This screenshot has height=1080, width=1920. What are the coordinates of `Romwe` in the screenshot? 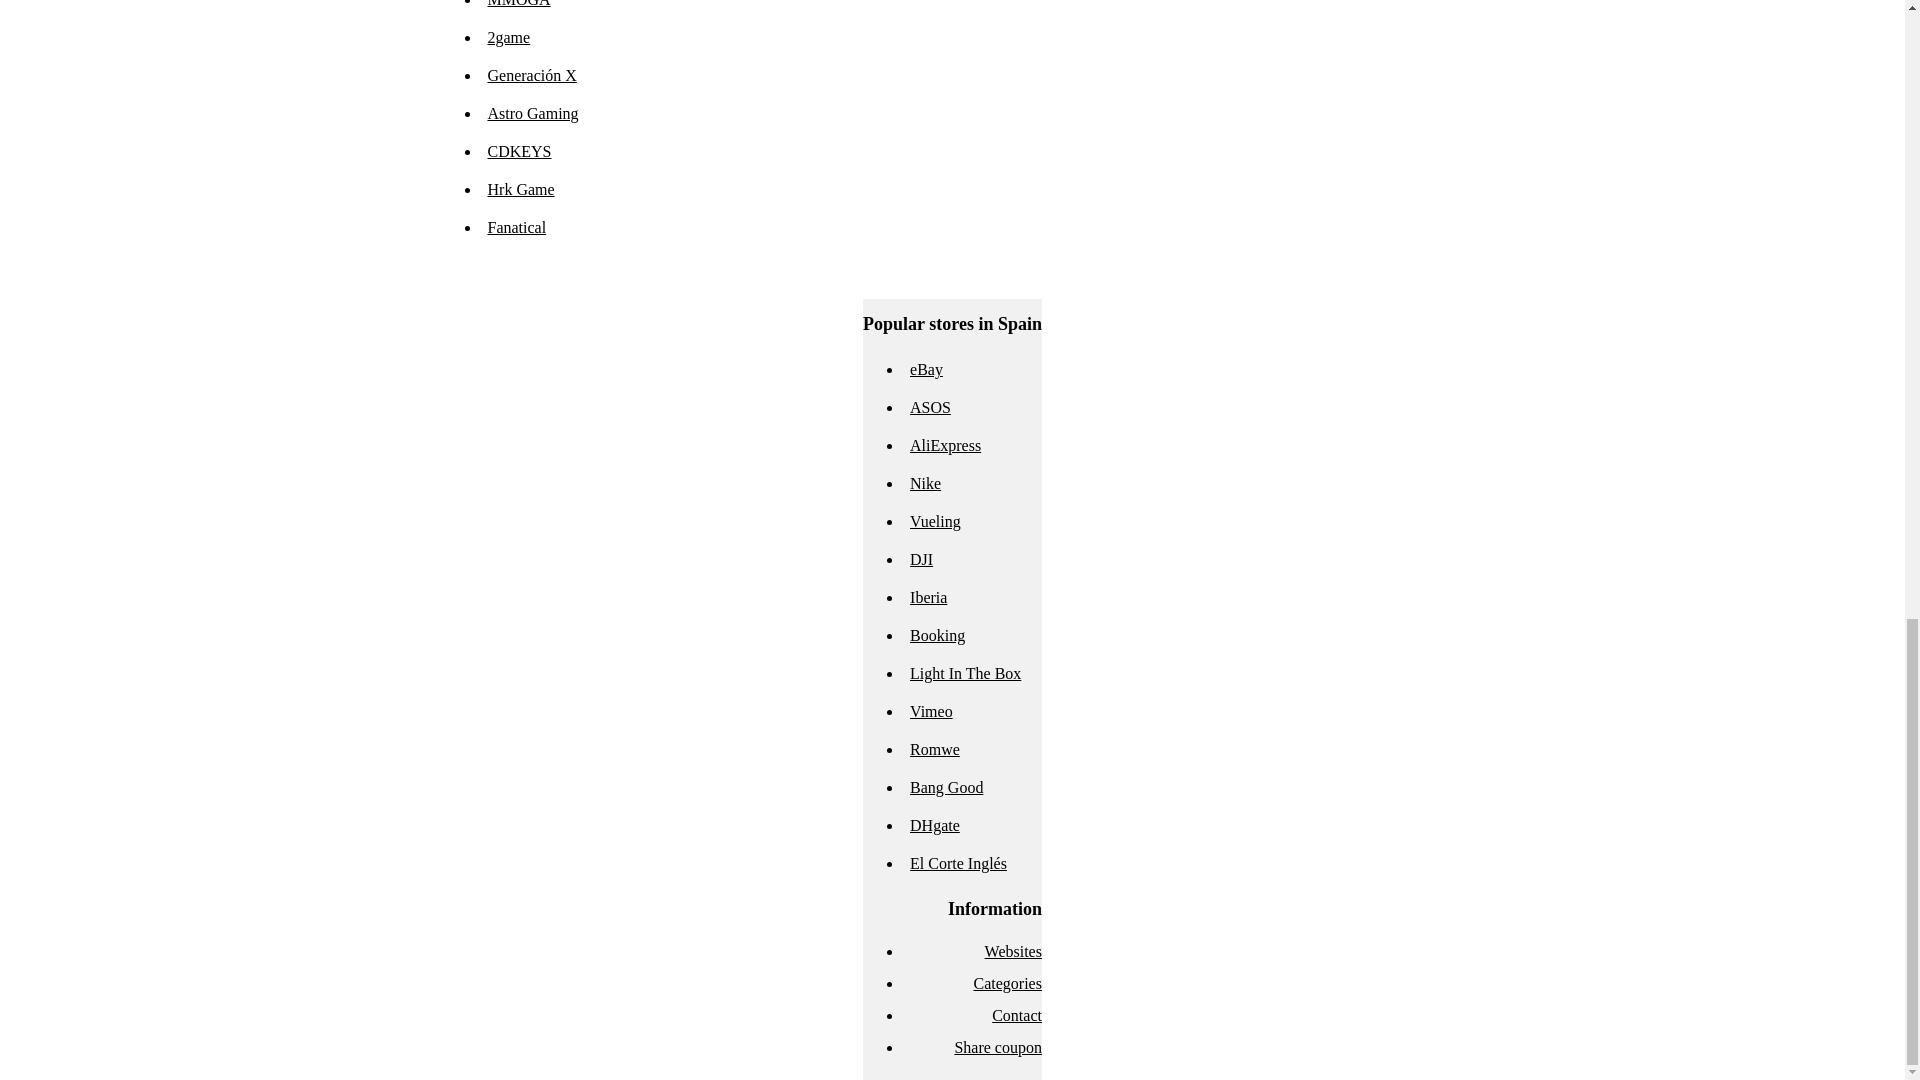 It's located at (935, 749).